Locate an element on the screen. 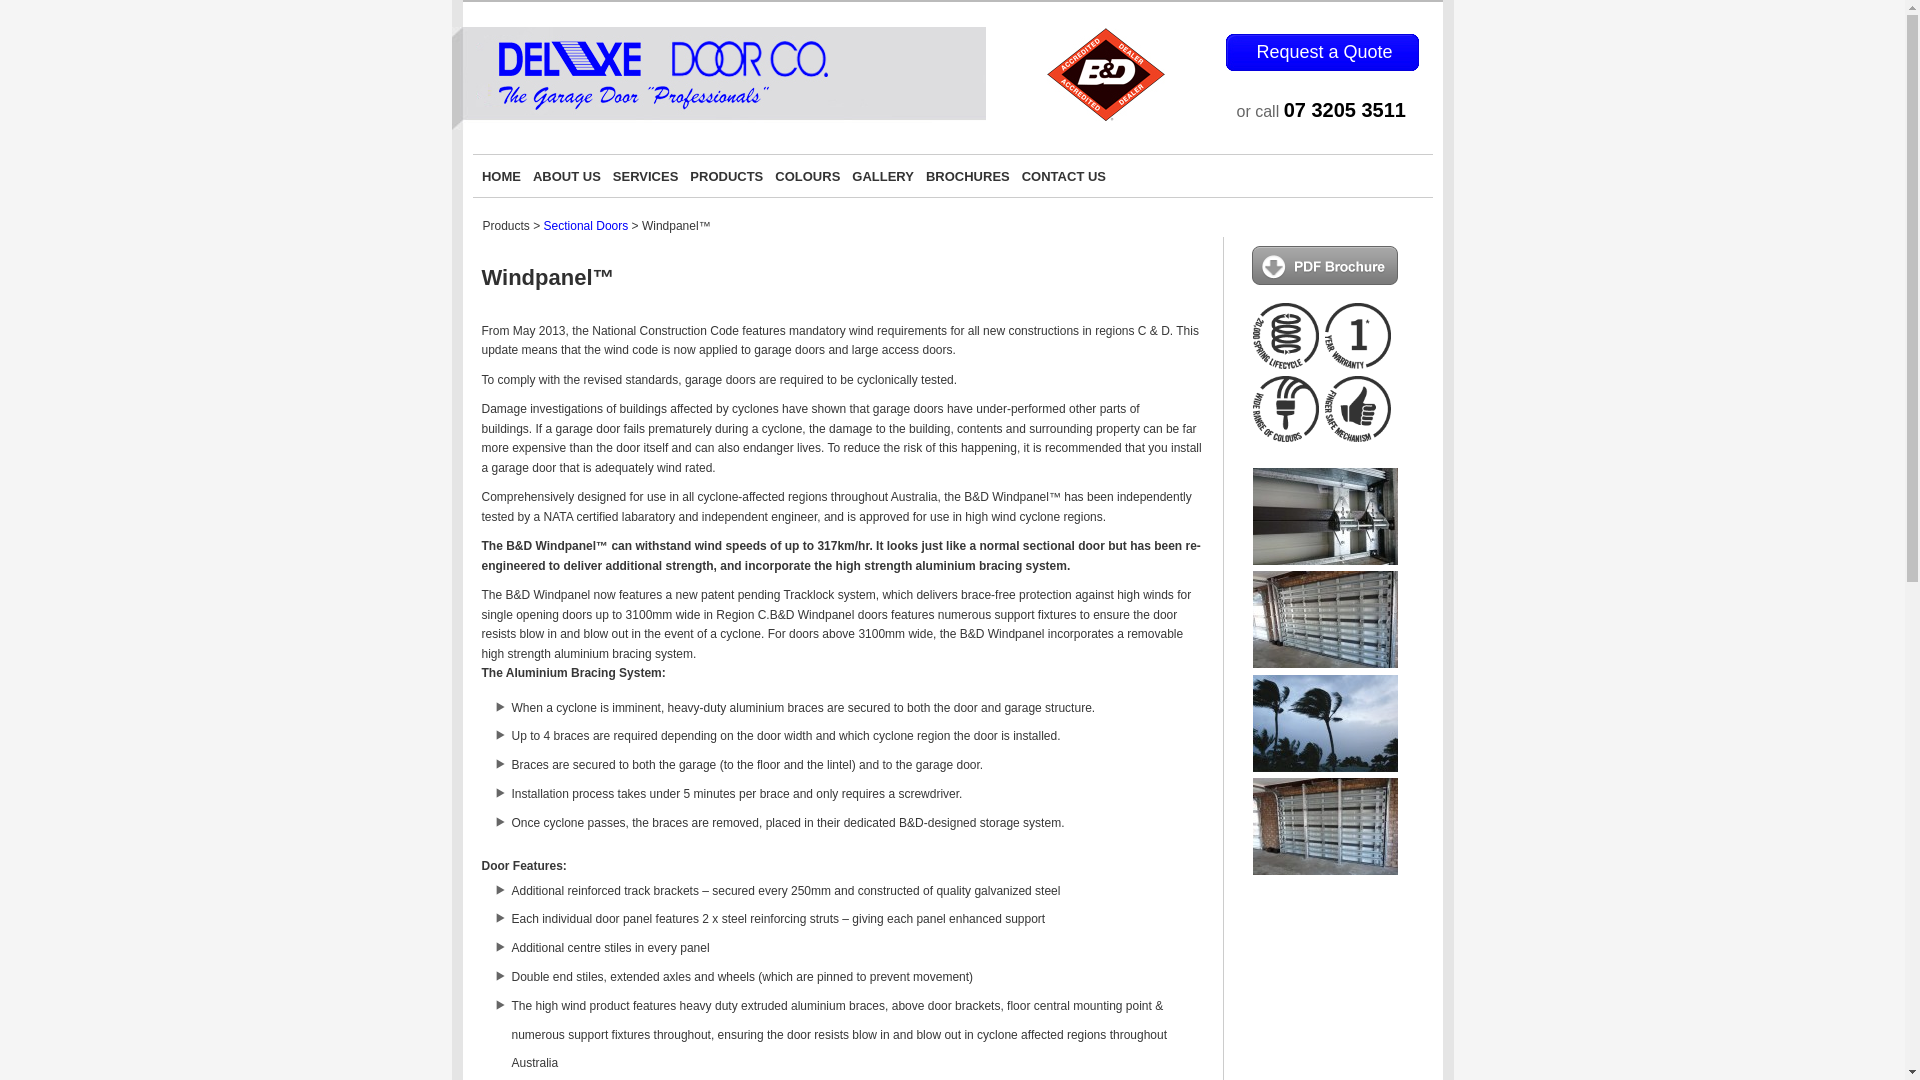 The image size is (1920, 1080). pinchfree is located at coordinates (1361, 437).